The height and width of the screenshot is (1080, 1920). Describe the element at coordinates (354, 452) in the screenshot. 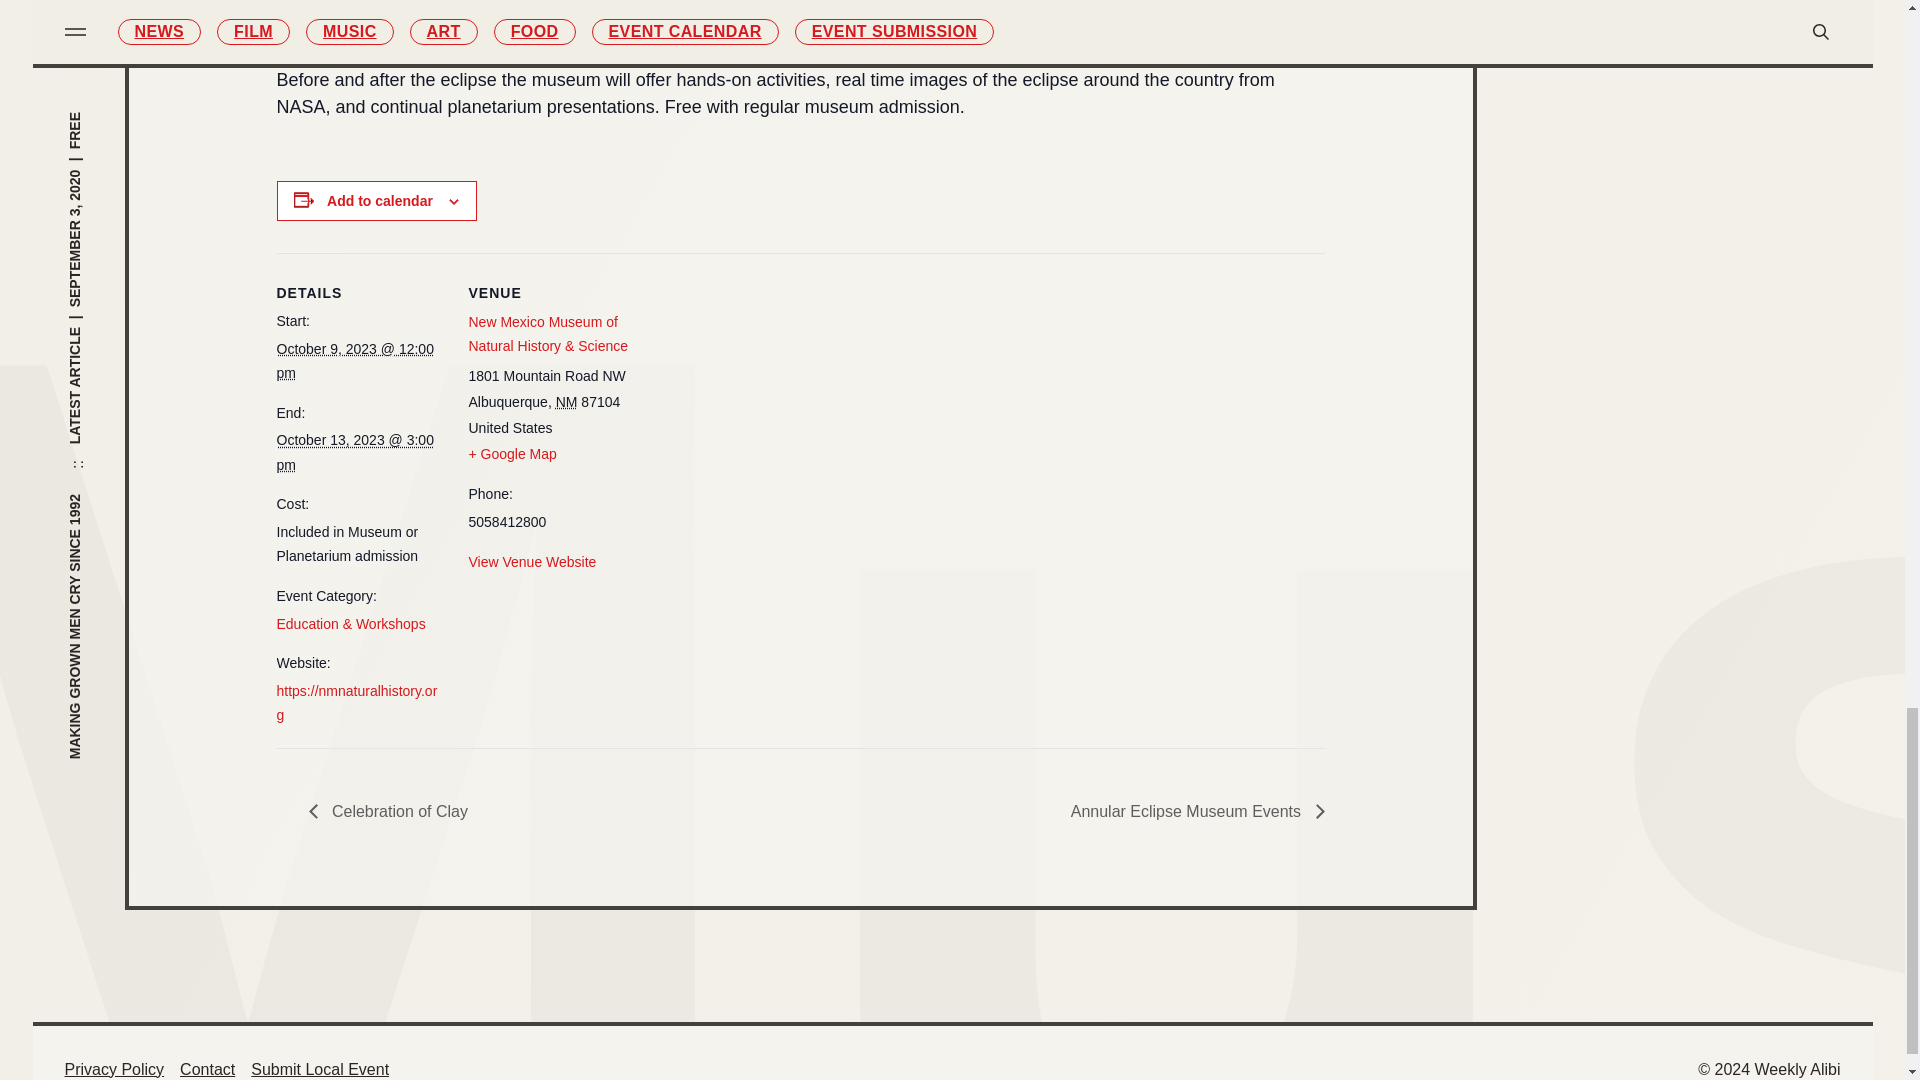

I see `2023-10-13` at that location.